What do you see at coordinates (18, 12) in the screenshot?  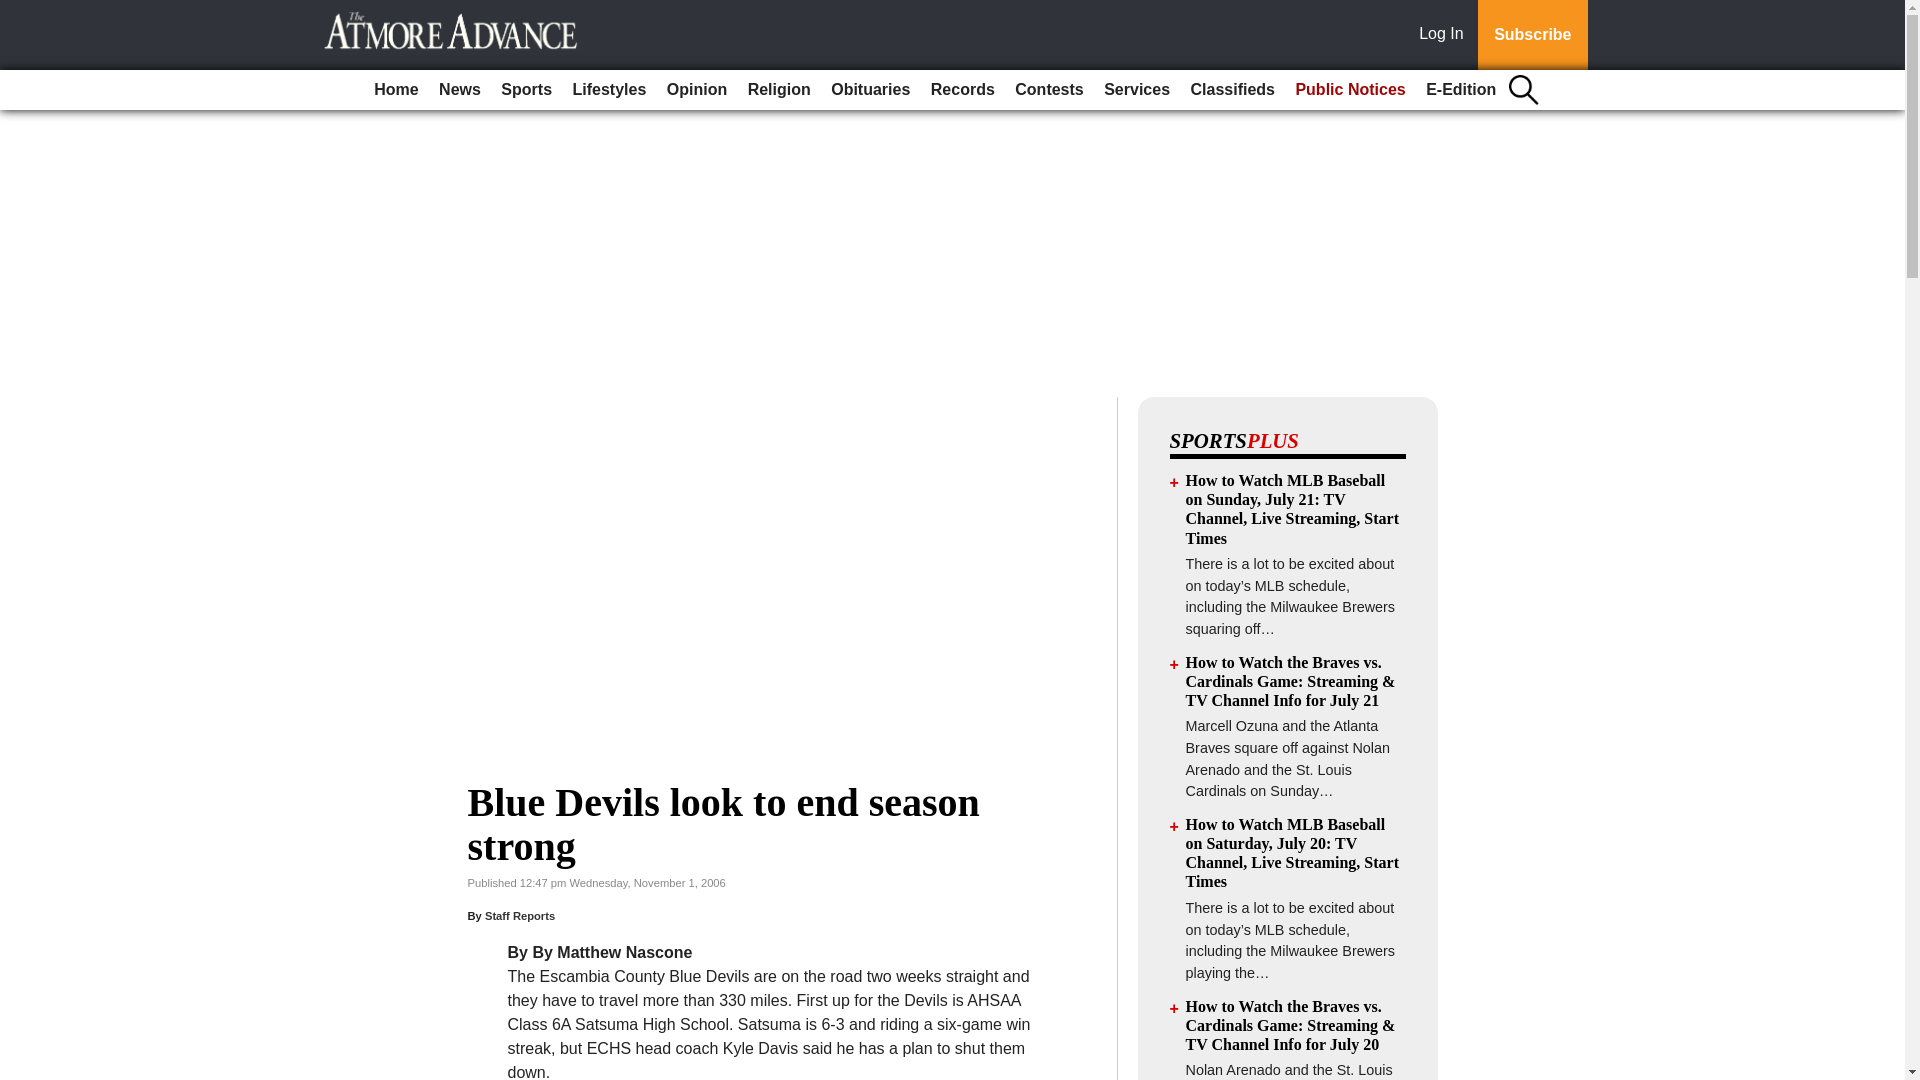 I see `Go` at bounding box center [18, 12].